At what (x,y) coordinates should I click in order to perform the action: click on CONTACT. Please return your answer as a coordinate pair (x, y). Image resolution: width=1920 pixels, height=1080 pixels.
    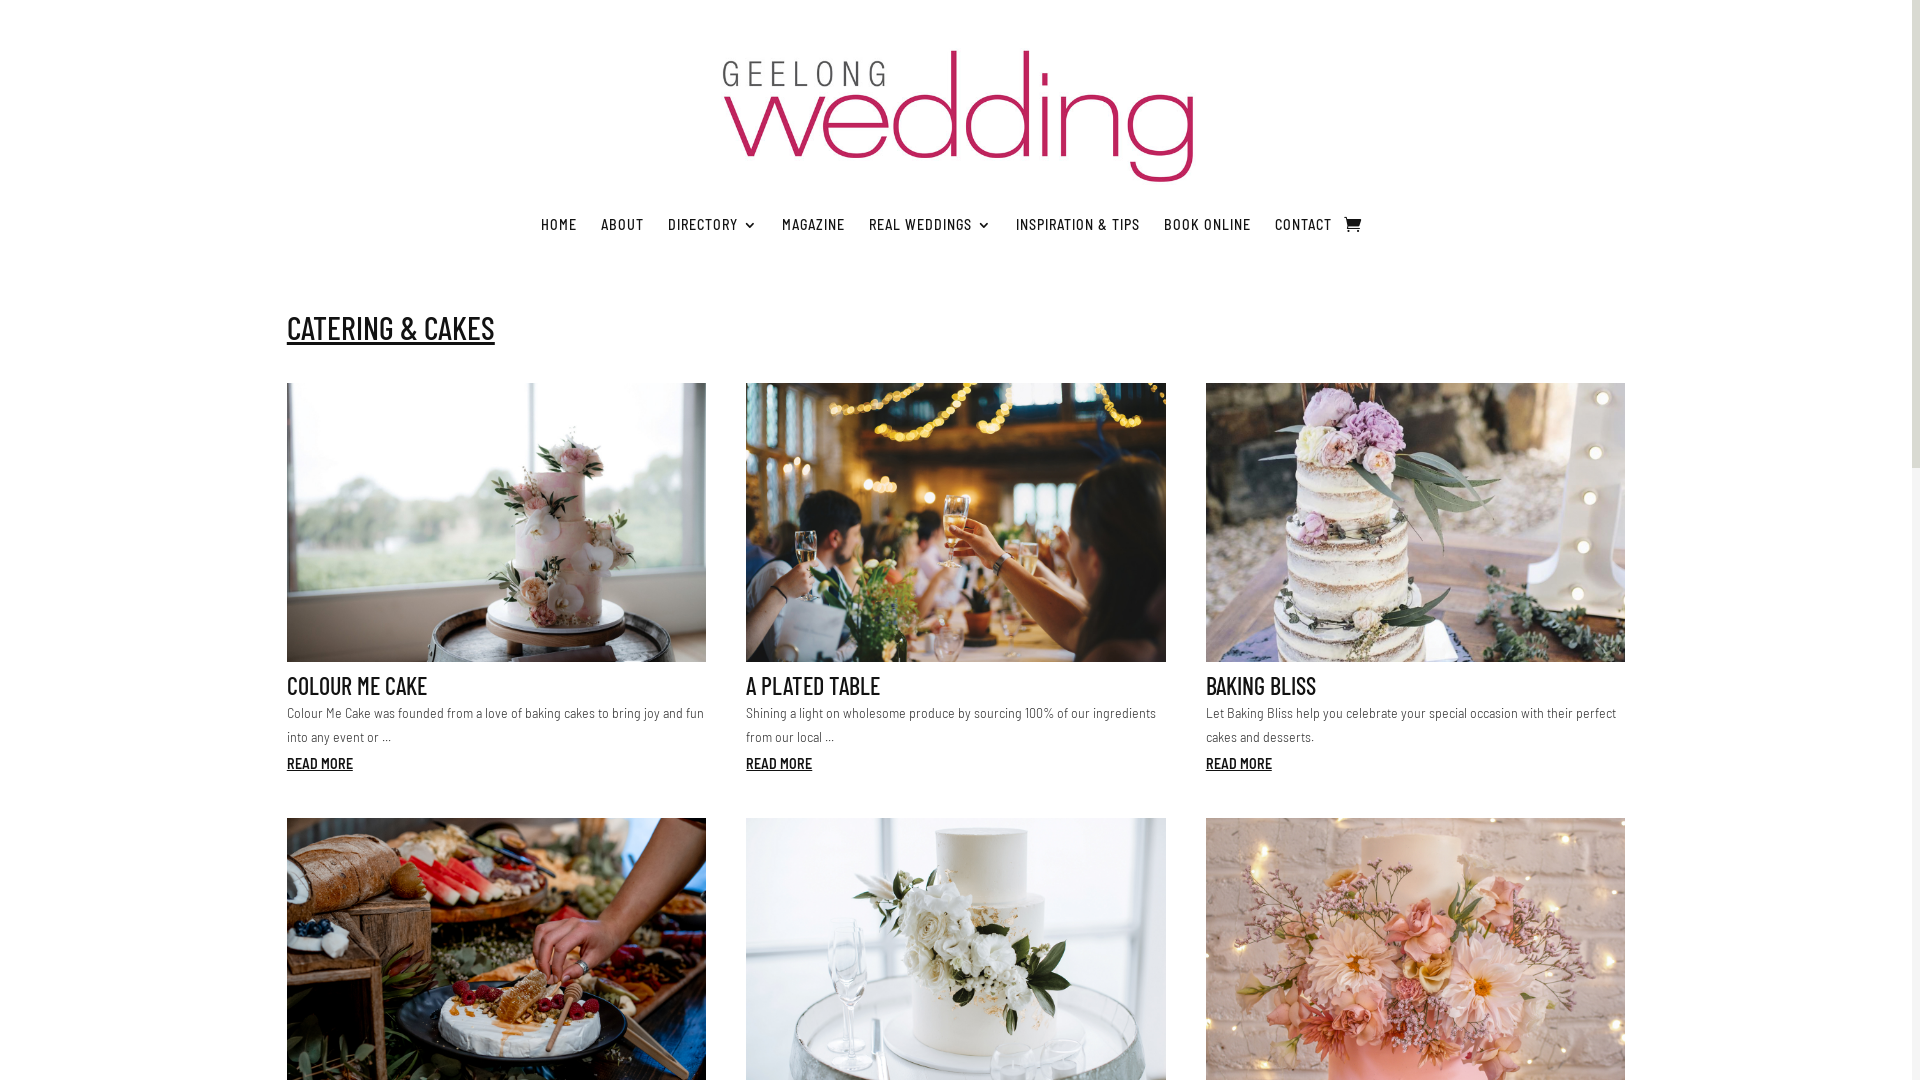
    Looking at the image, I should click on (1304, 224).